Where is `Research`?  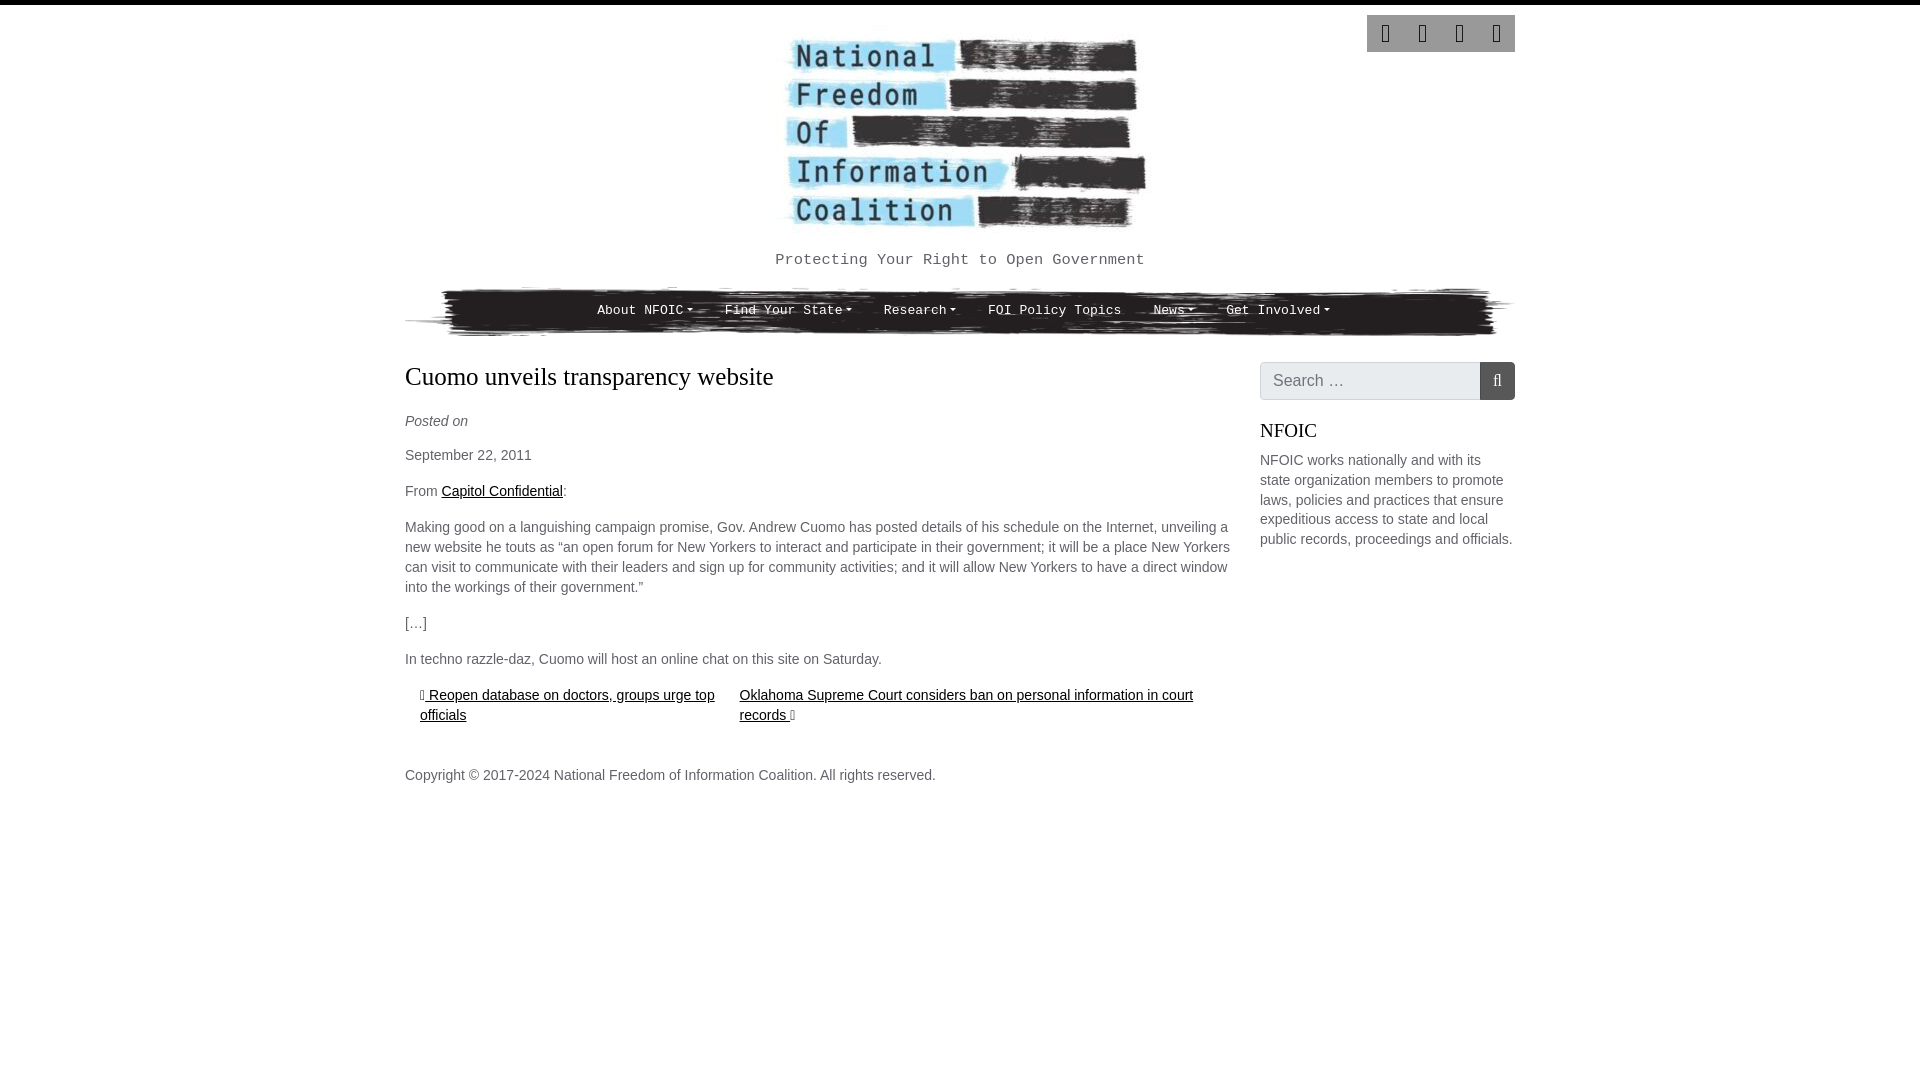
Research is located at coordinates (919, 311).